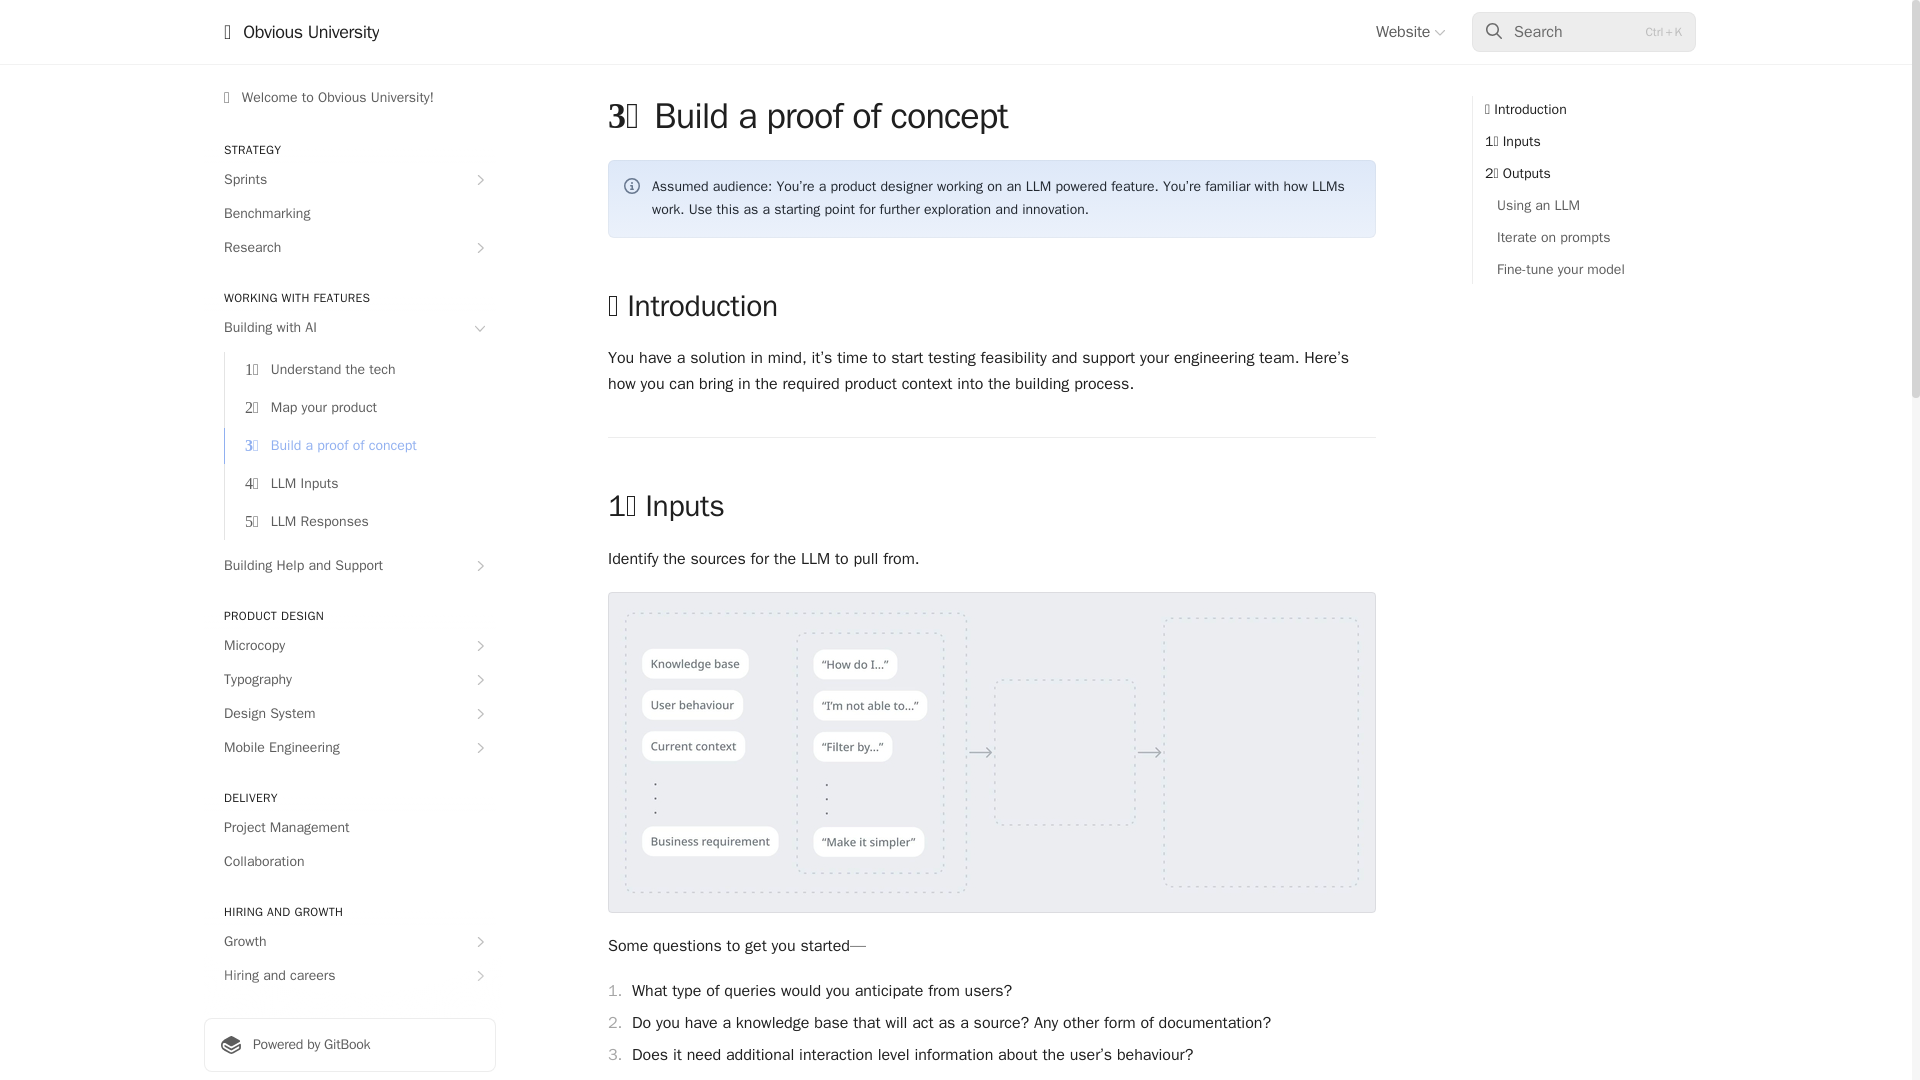 The height and width of the screenshot is (1080, 1920). Describe the element at coordinates (349, 248) in the screenshot. I see `Research` at that location.